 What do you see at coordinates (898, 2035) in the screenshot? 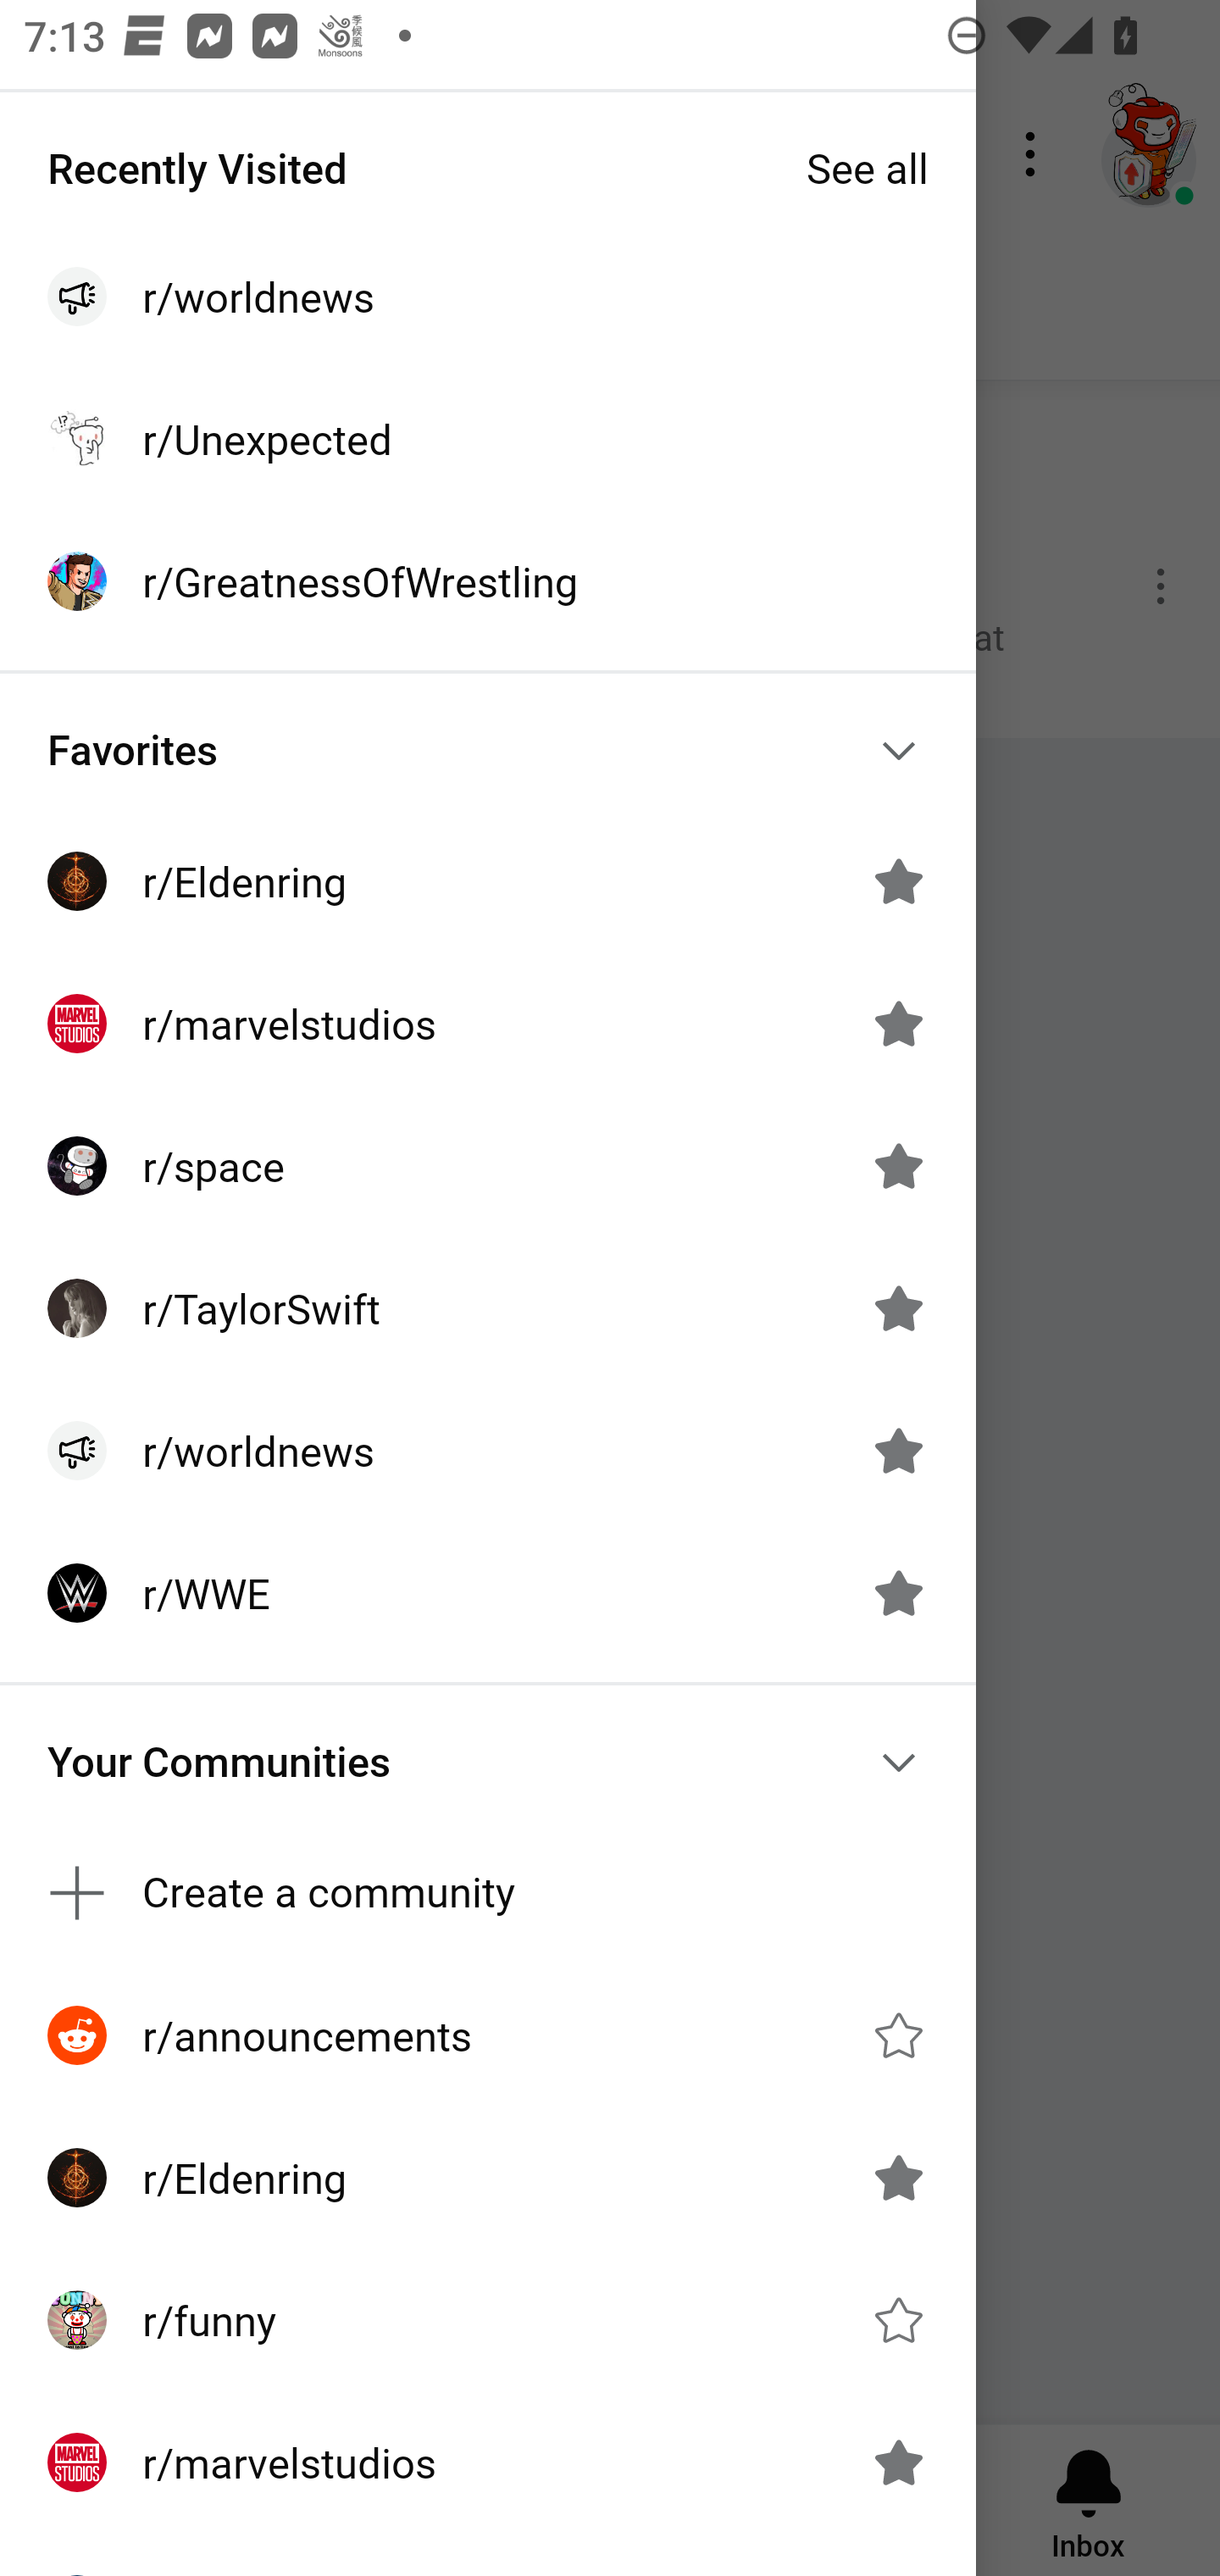
I see `Favorite r/announcements` at bounding box center [898, 2035].